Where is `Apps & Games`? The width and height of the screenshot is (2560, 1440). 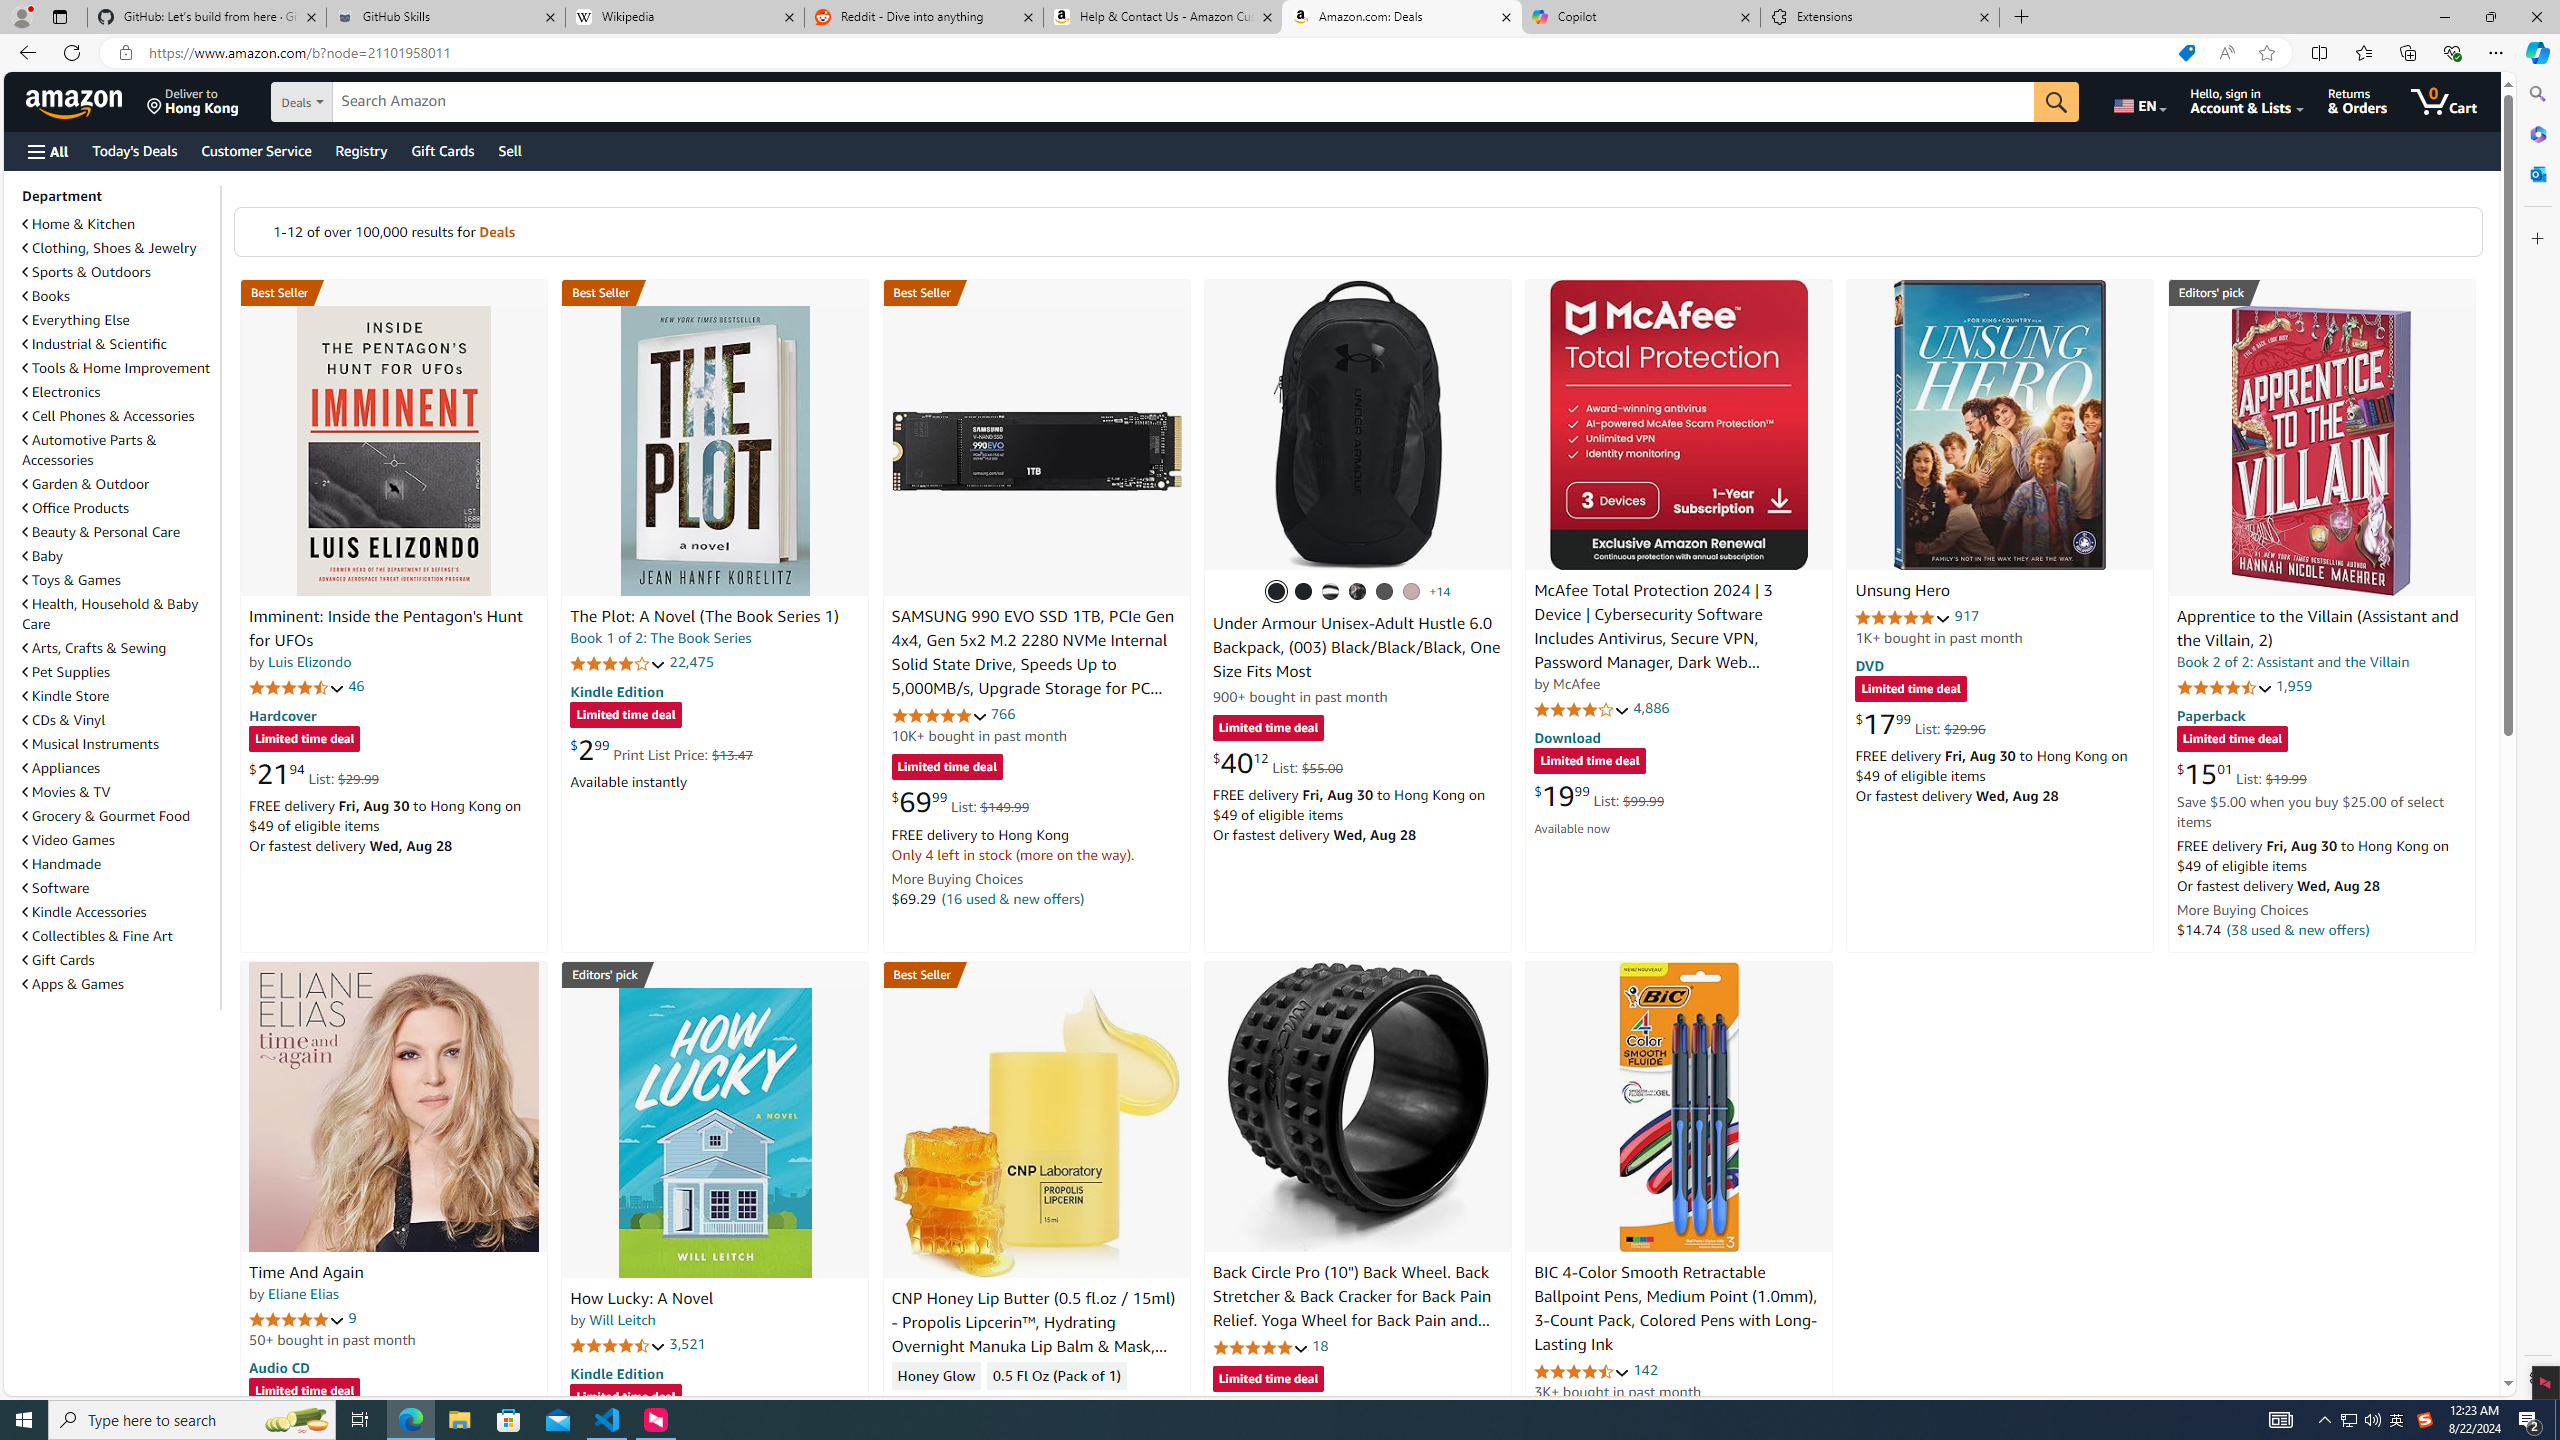 Apps & Games is located at coordinates (119, 983).